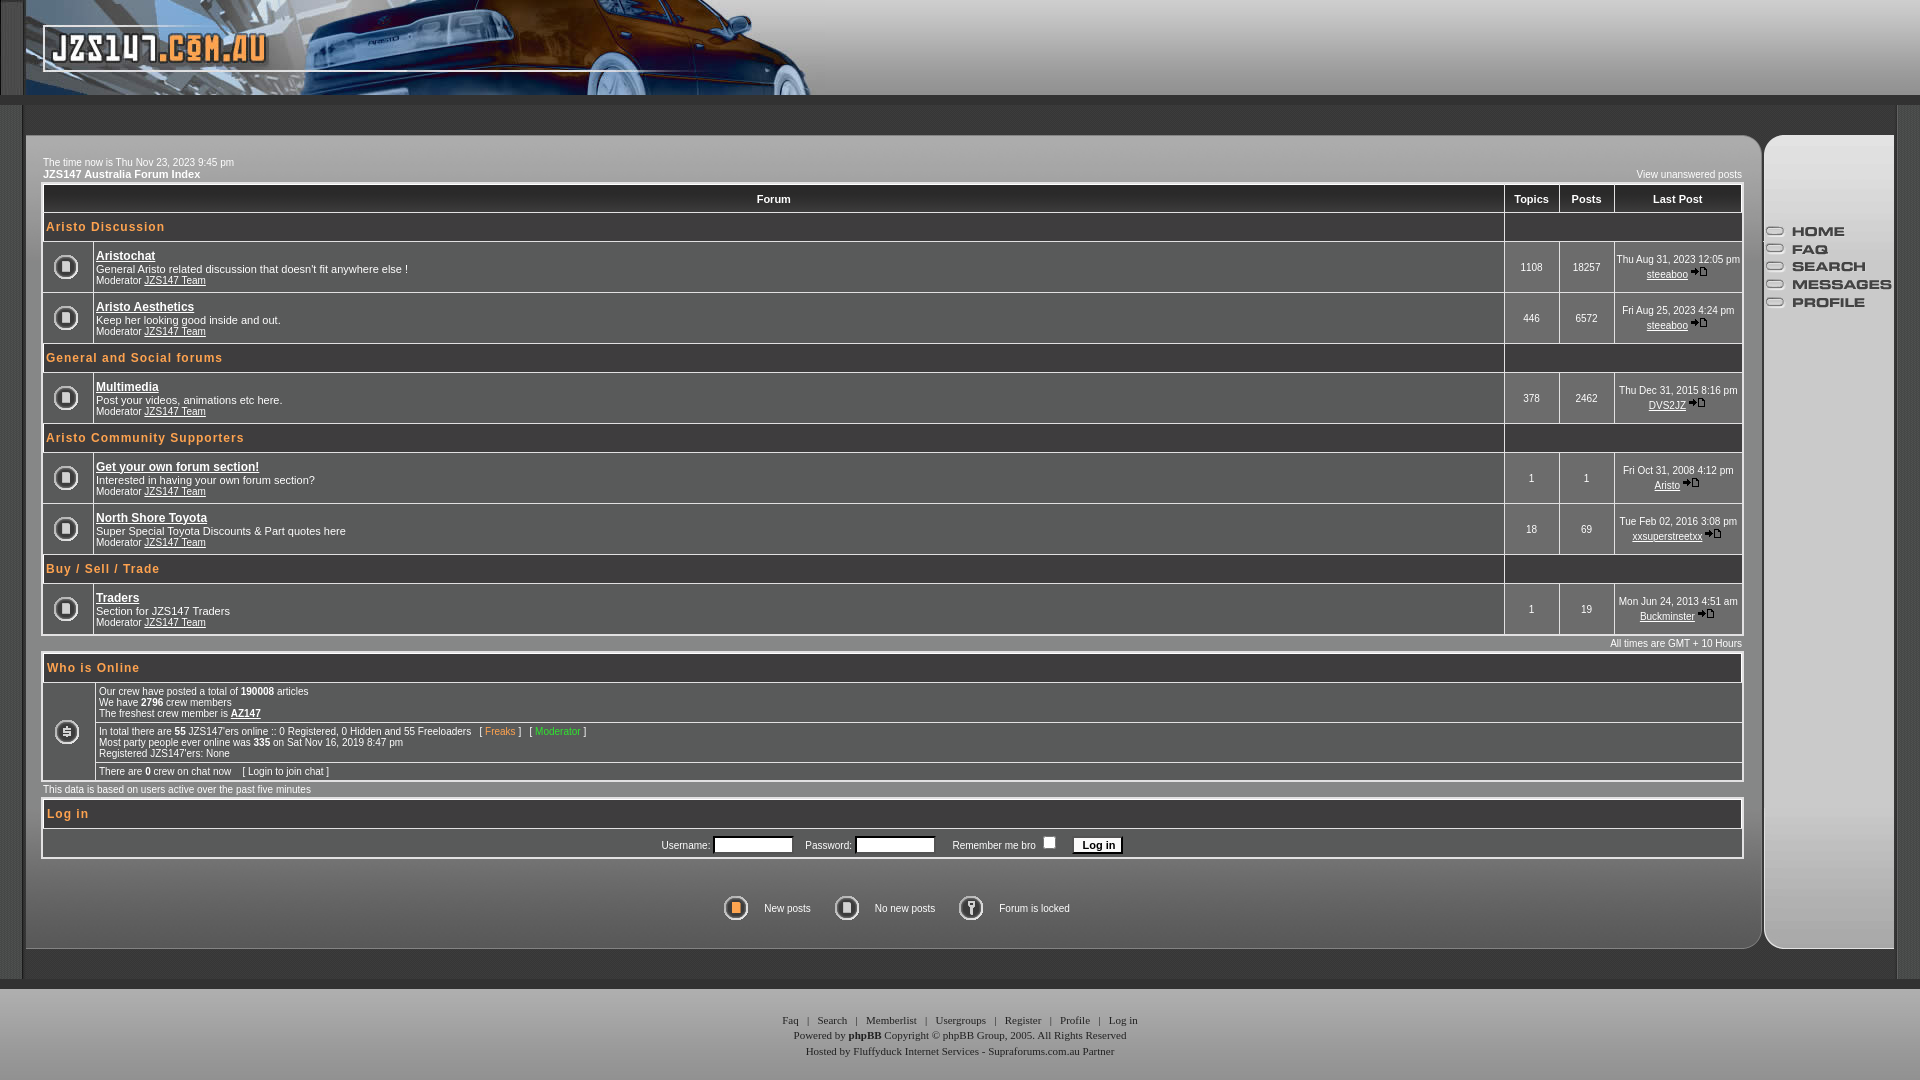 Image resolution: width=1920 pixels, height=1080 pixels. I want to click on No new posts, so click(68, 528).